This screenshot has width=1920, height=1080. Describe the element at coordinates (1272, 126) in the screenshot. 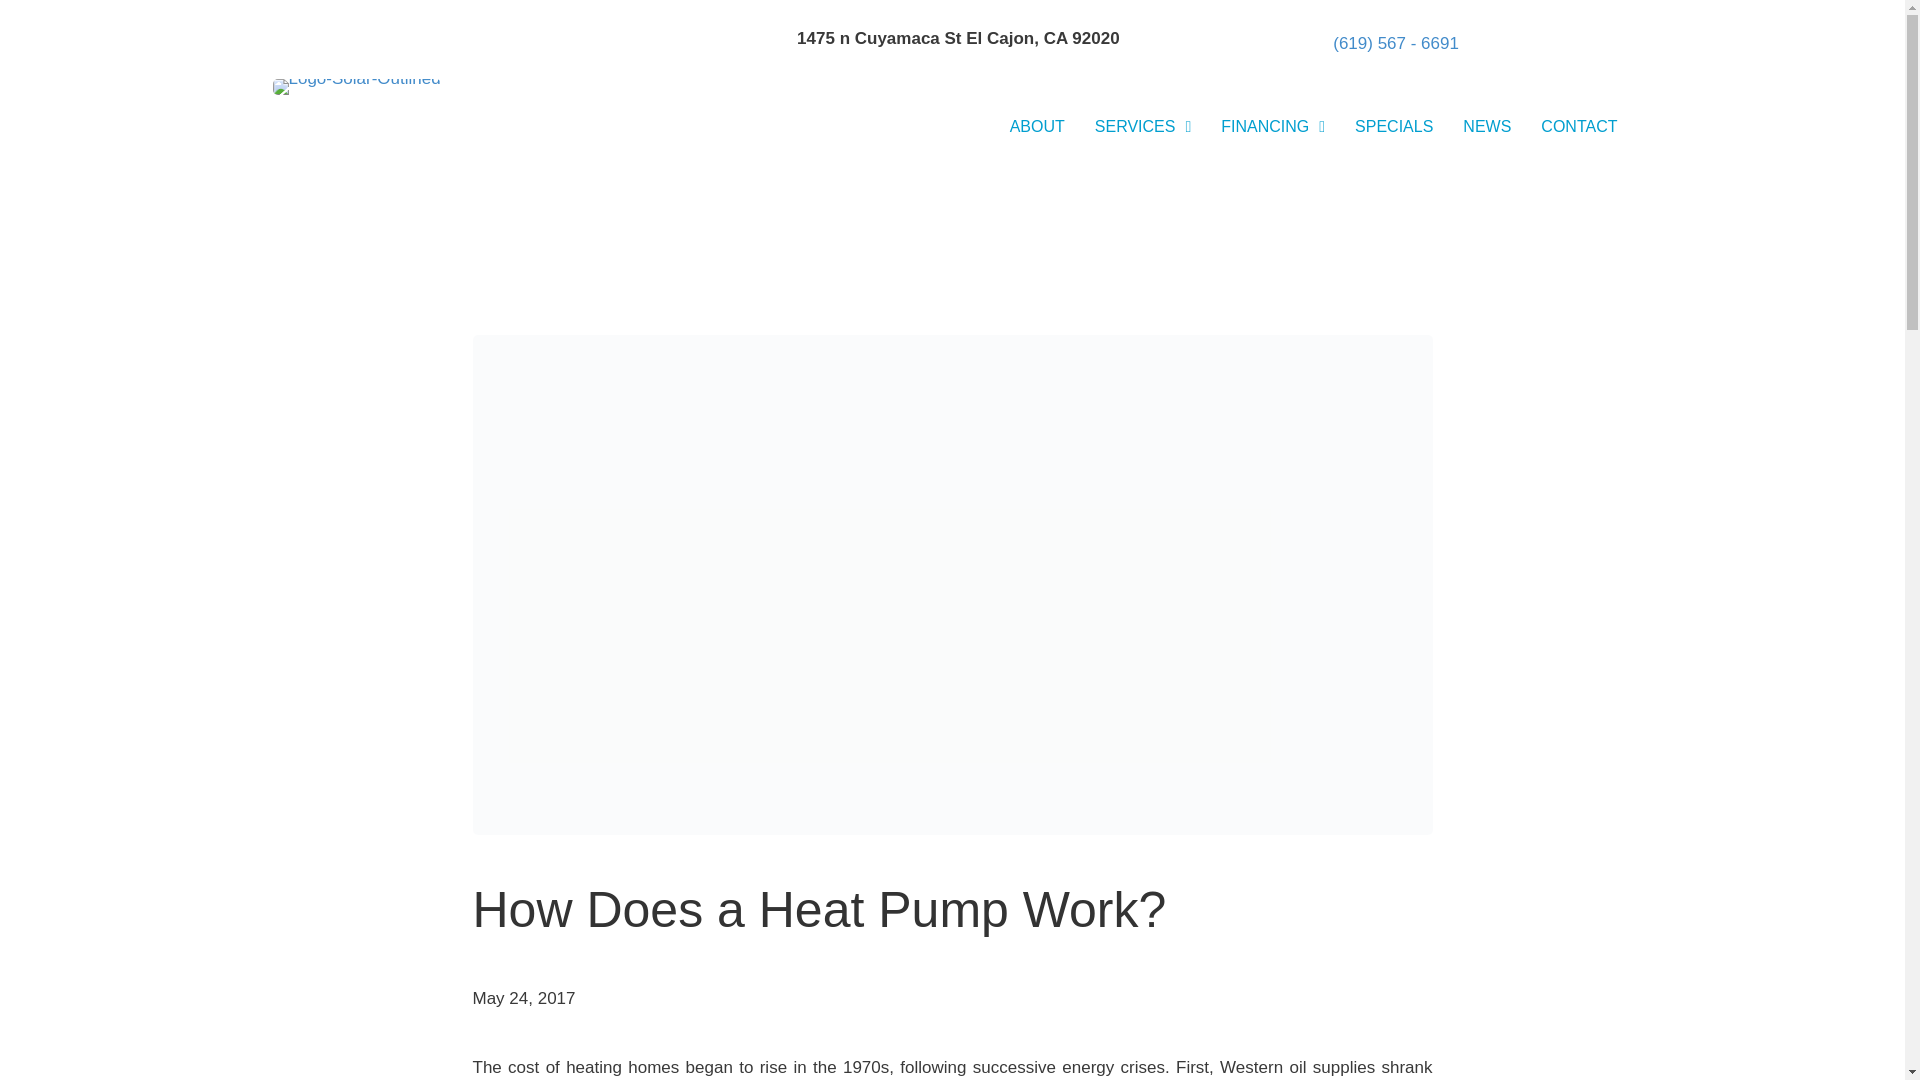

I see `FINANCING` at that location.